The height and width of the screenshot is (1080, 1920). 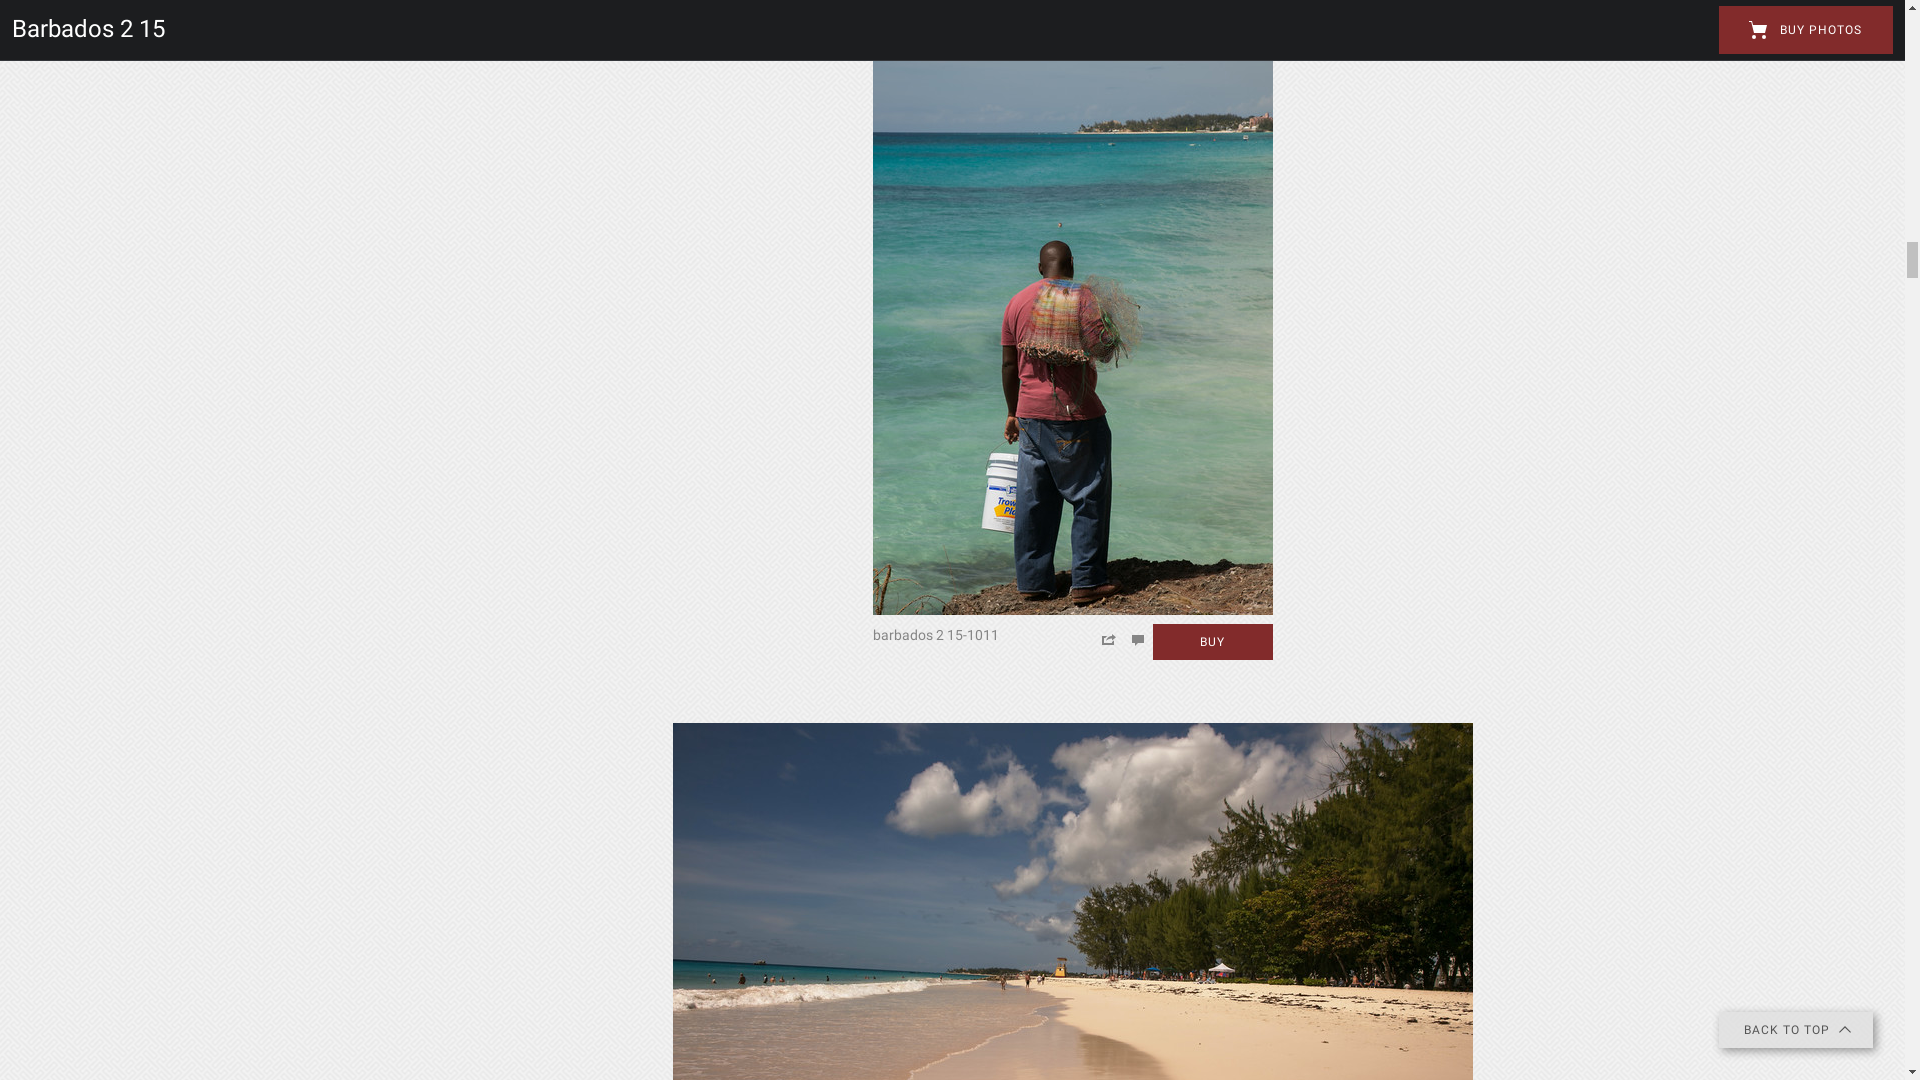 What do you see at coordinates (984, 473) in the screenshot?
I see `1` at bounding box center [984, 473].